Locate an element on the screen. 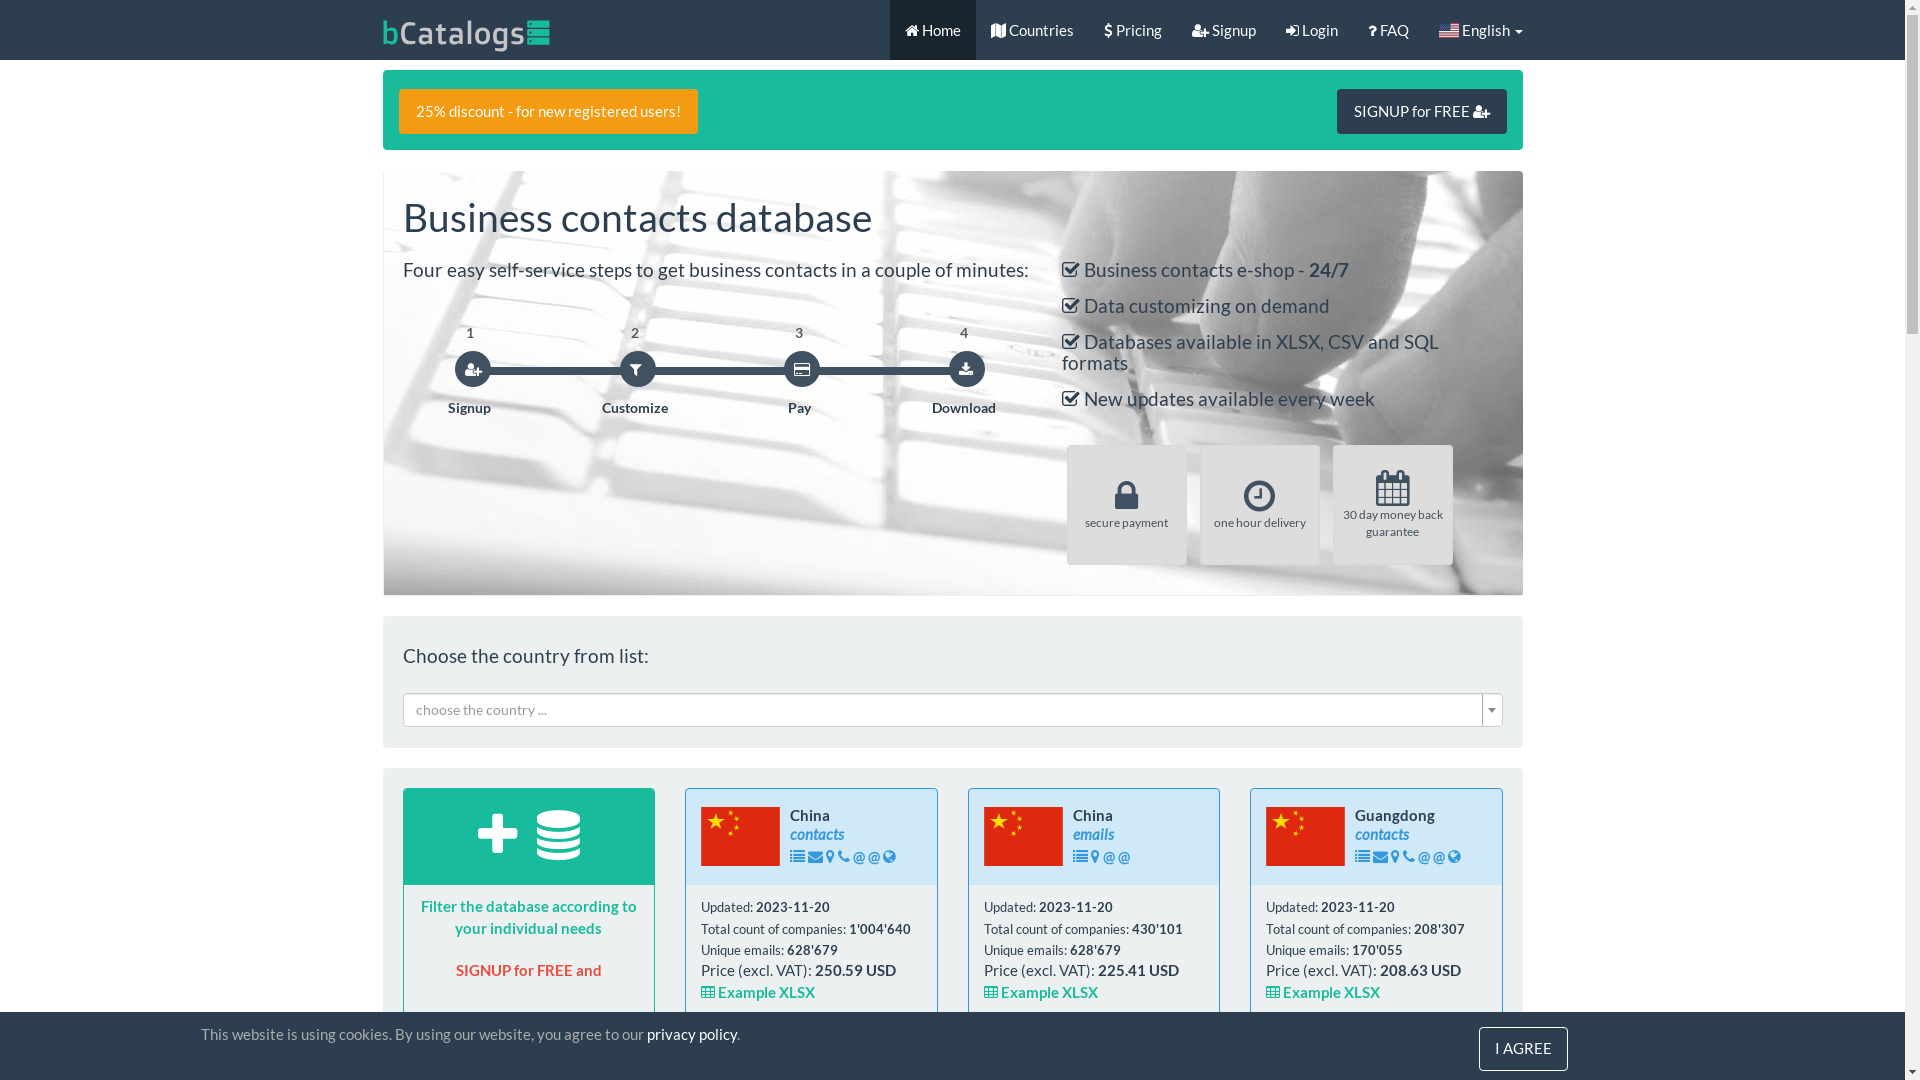 The height and width of the screenshot is (1080, 1920). 30 day money back guarantee is located at coordinates (1393, 505).